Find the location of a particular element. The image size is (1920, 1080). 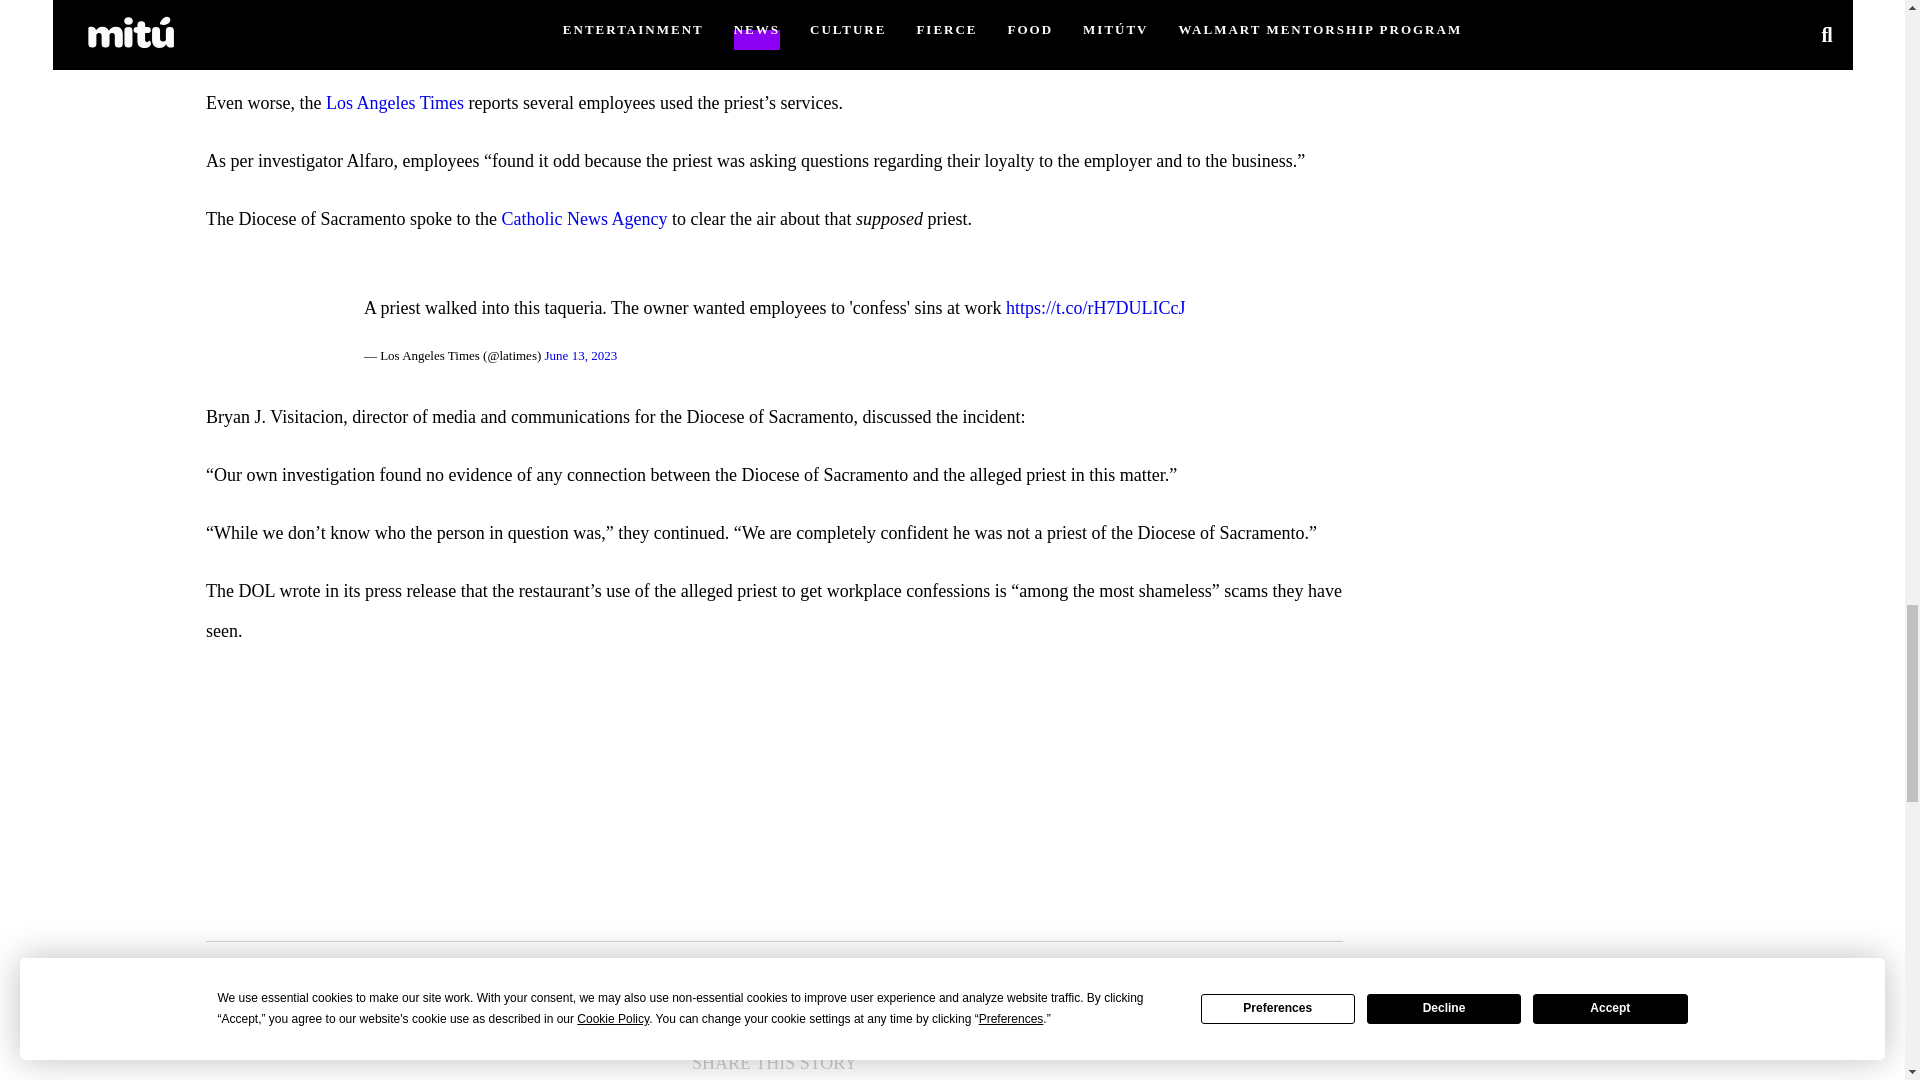

Other reports is located at coordinates (895, 8).